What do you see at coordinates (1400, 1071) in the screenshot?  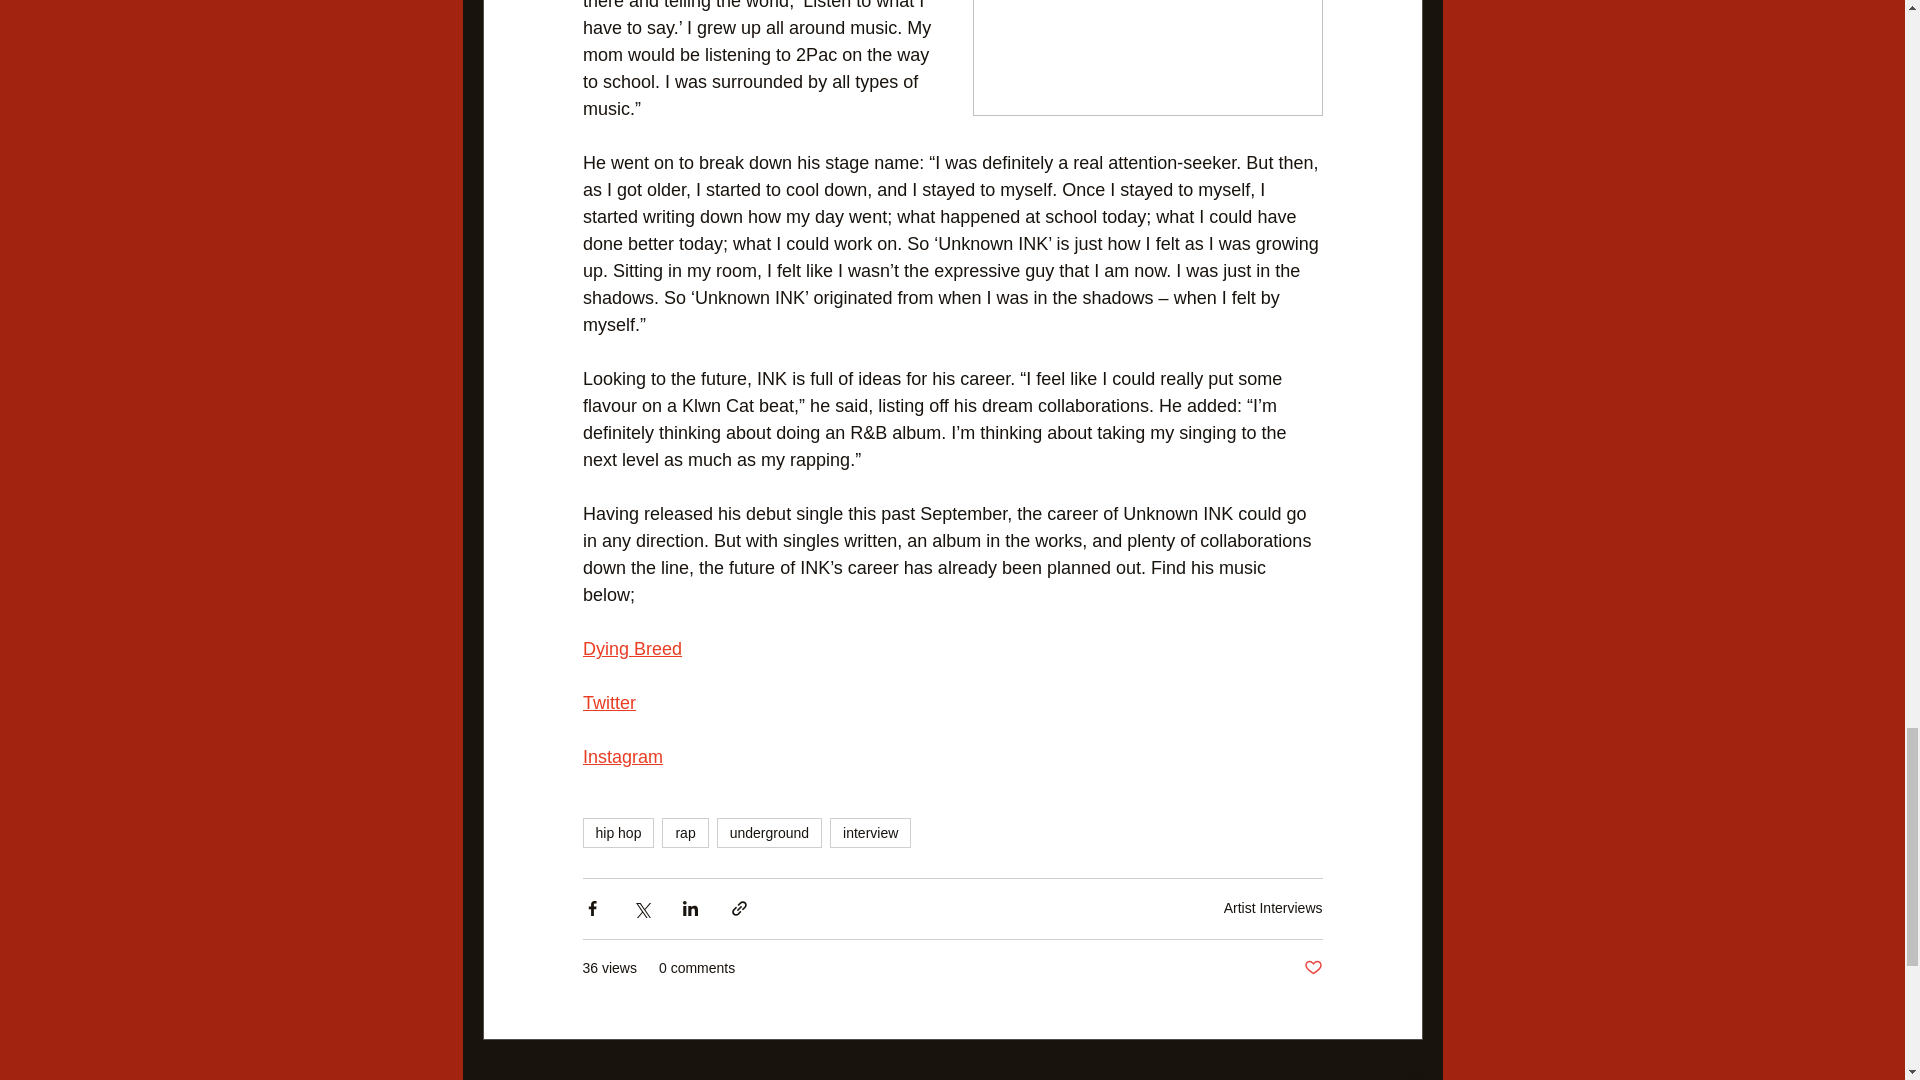 I see `See All` at bounding box center [1400, 1071].